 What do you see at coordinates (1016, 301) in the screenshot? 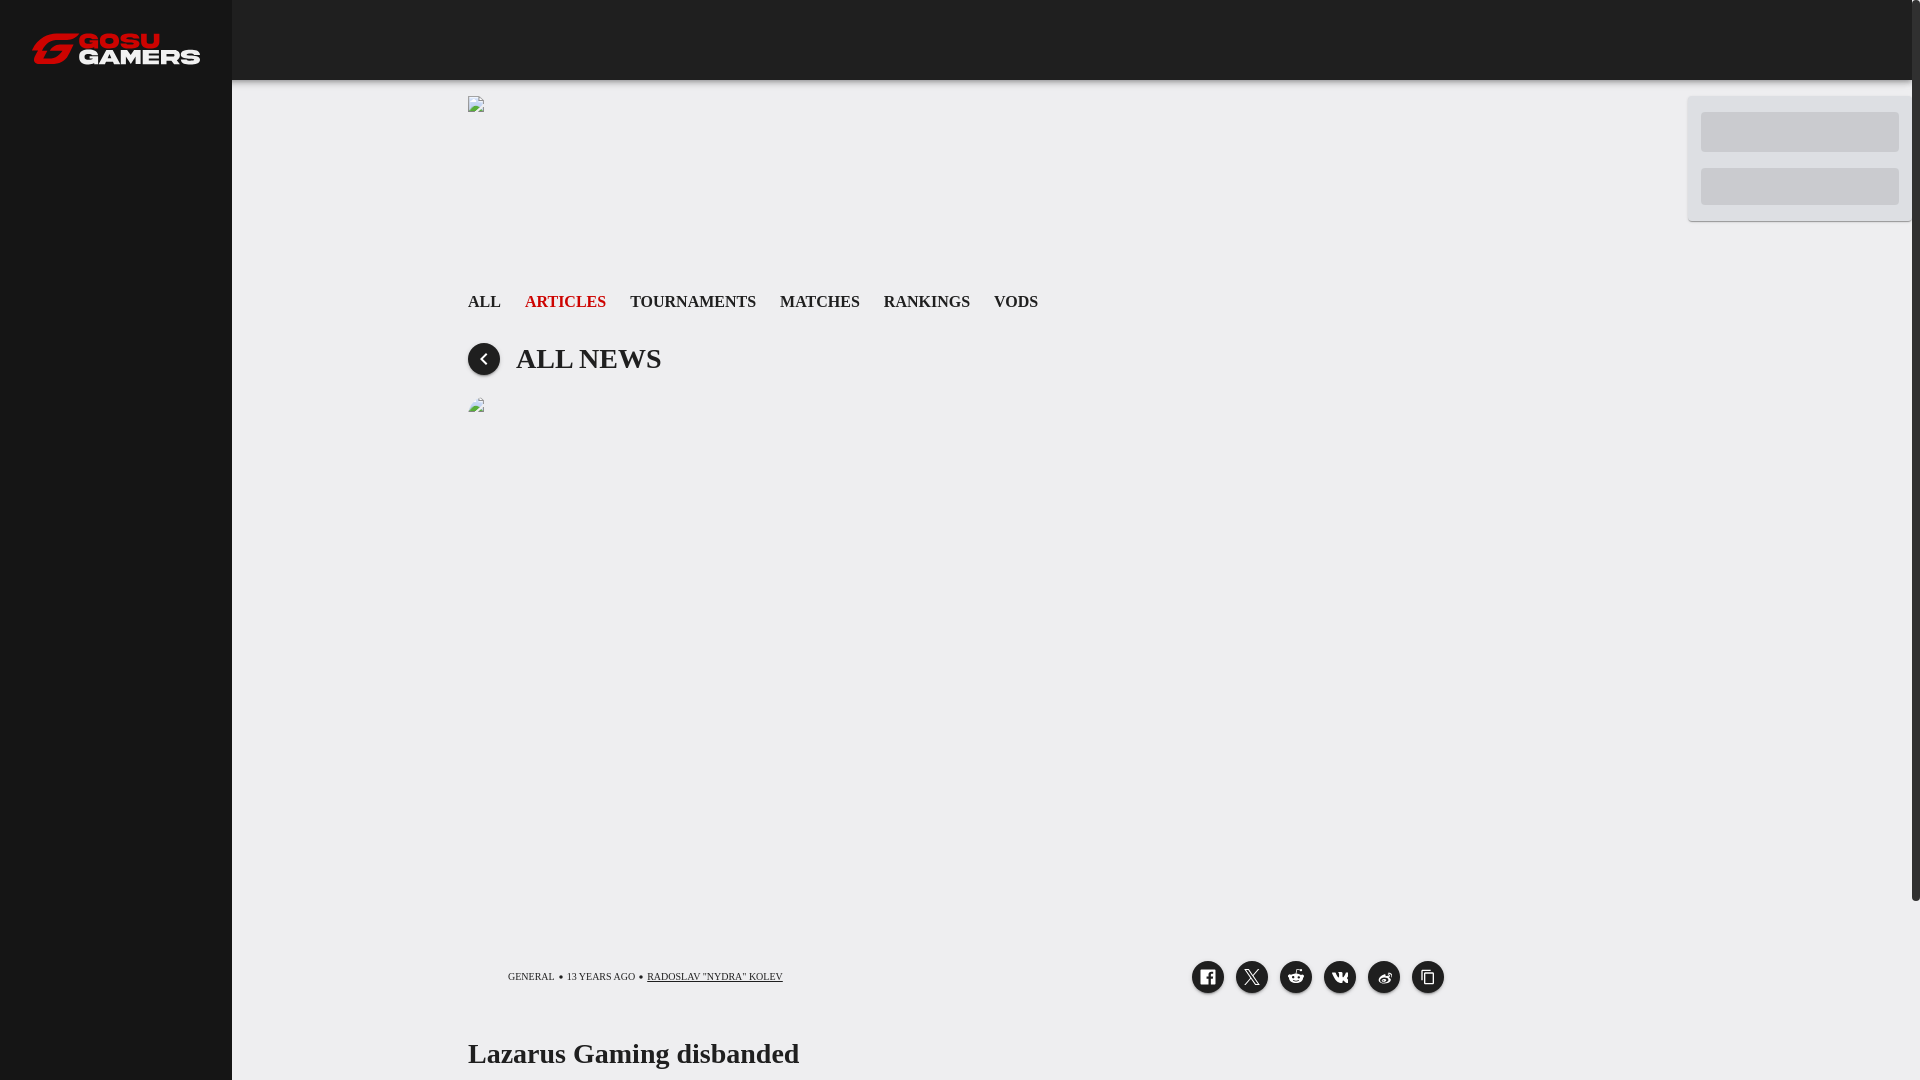
I see `VODS` at bounding box center [1016, 301].